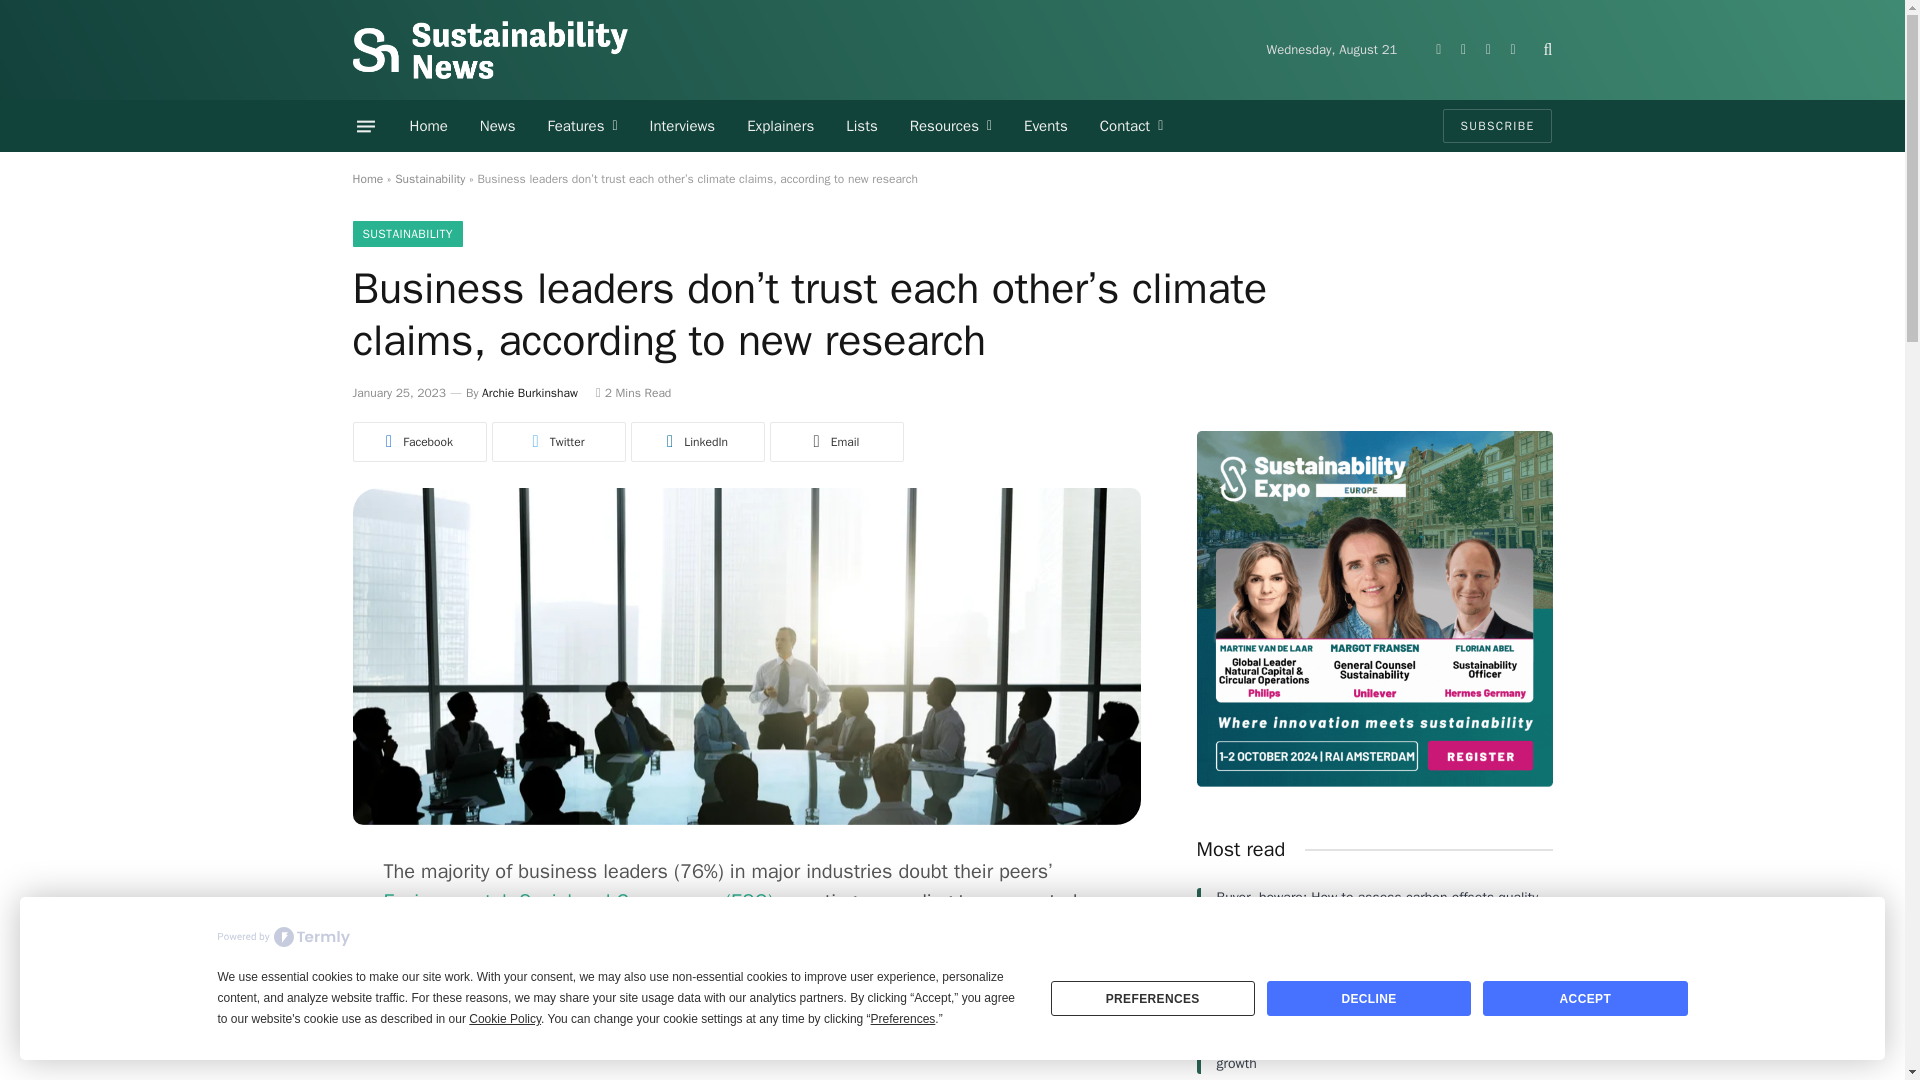 The width and height of the screenshot is (1920, 1080). I want to click on PREFERENCES, so click(1152, 998).